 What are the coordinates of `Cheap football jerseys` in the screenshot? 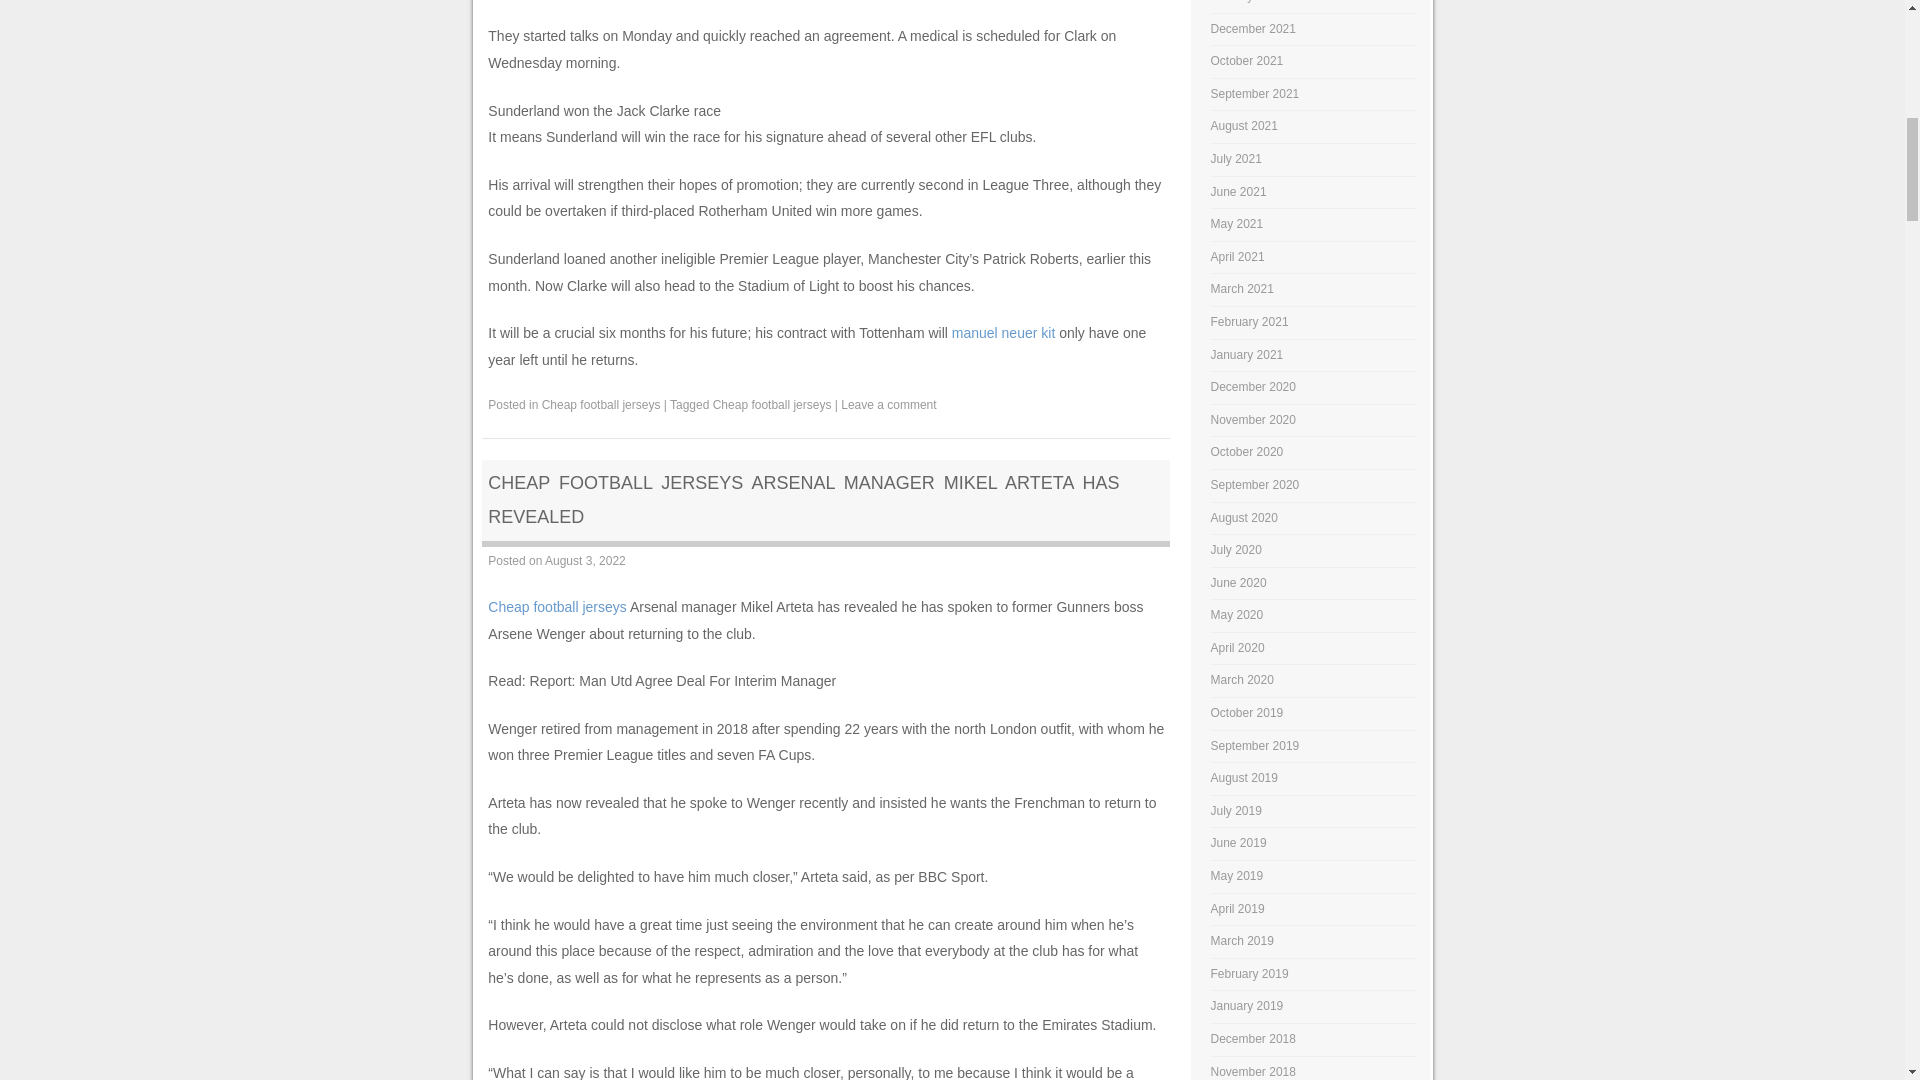 It's located at (772, 404).